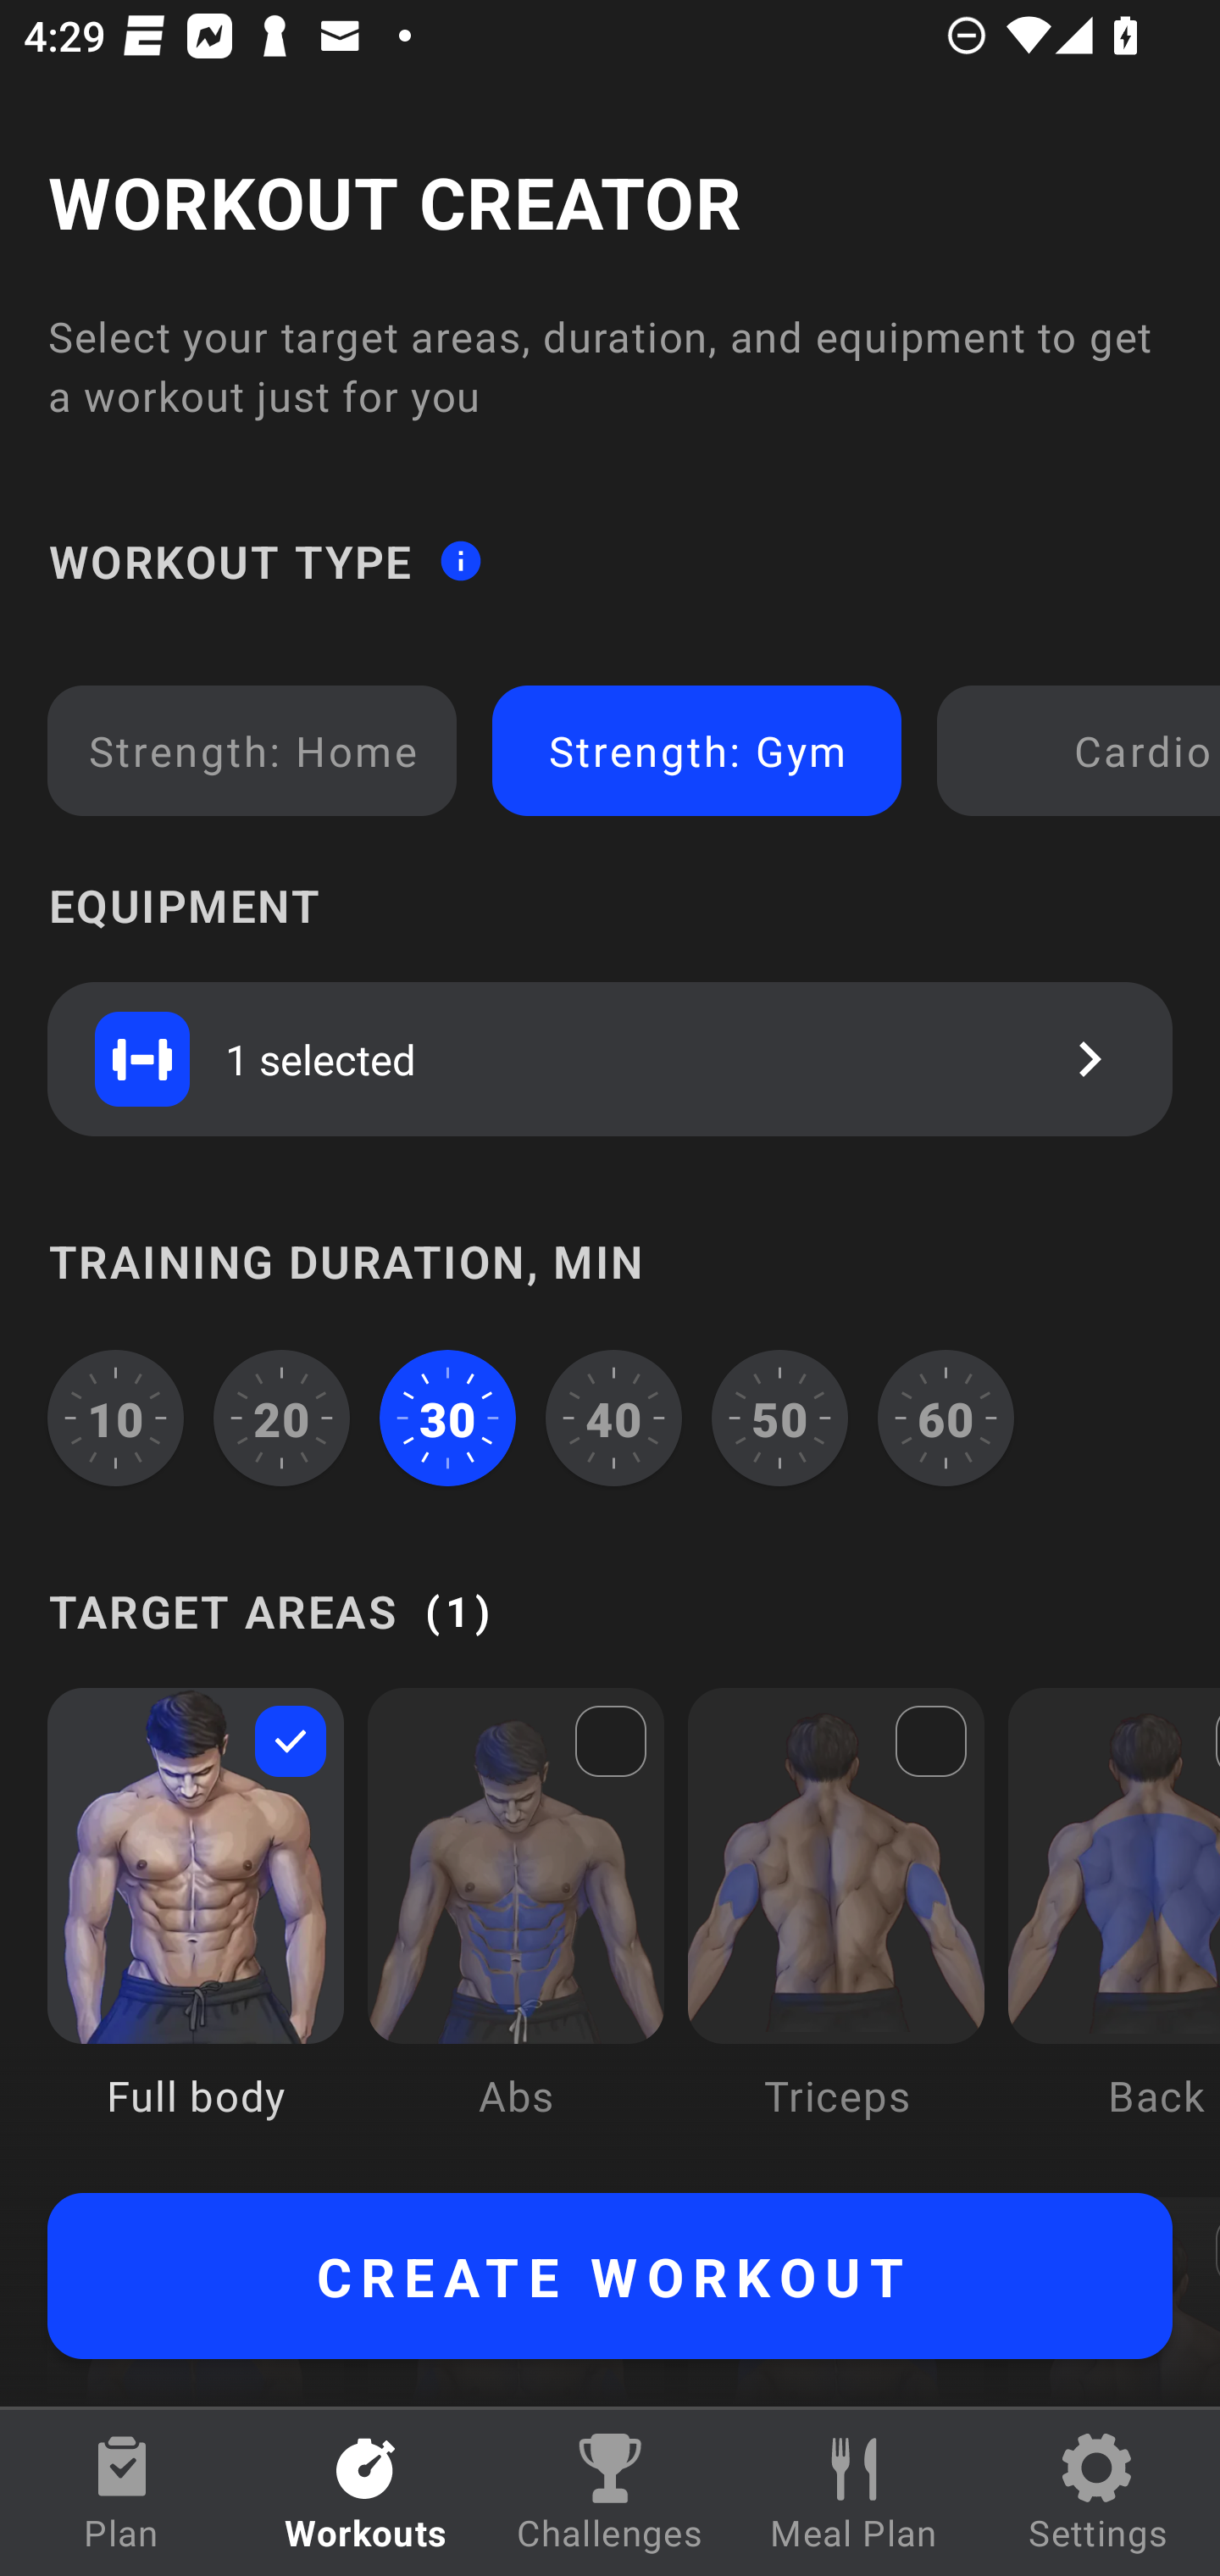 Image resolution: width=1220 pixels, height=2576 pixels. I want to click on Back, so click(1113, 1927).